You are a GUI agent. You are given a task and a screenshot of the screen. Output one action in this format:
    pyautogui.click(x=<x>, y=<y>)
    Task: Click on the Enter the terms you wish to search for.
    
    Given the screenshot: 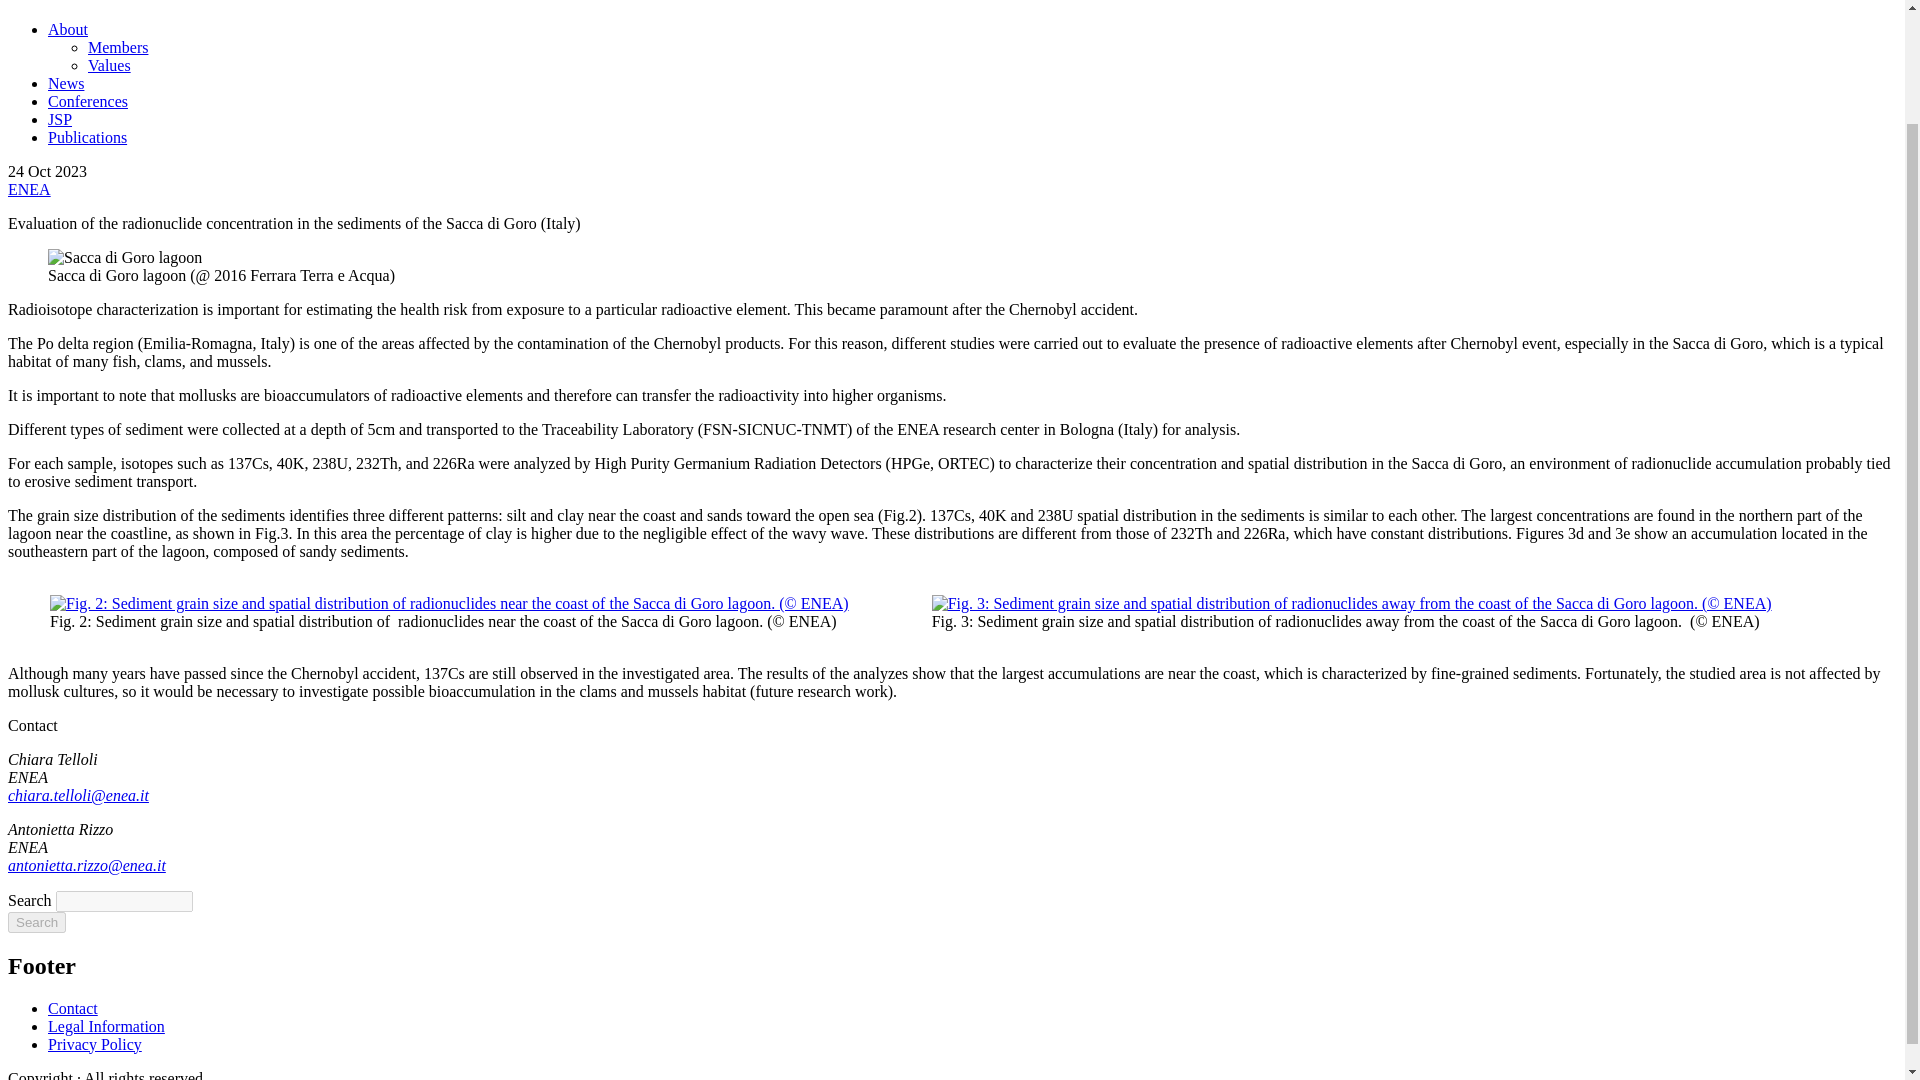 What is the action you would take?
    pyautogui.click(x=124, y=901)
    